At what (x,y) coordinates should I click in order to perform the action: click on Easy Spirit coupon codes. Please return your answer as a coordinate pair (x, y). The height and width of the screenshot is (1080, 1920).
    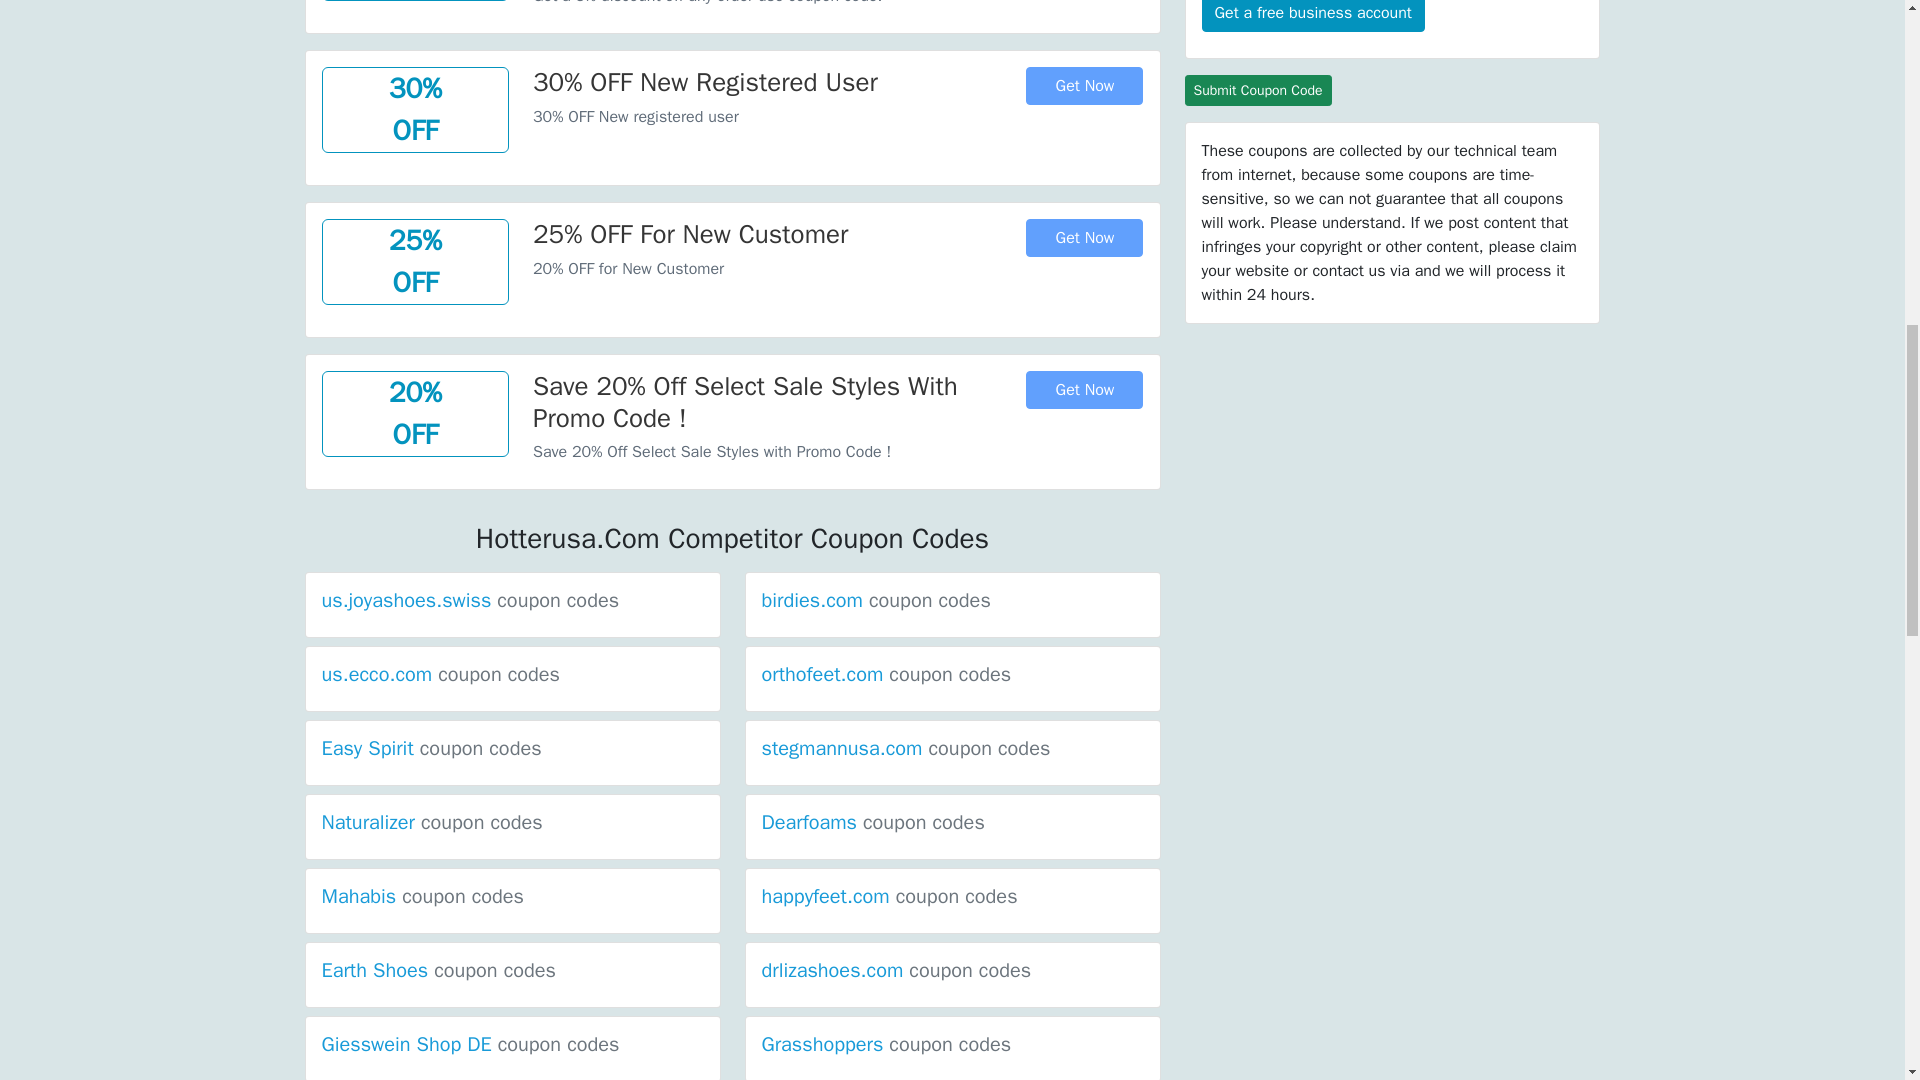
    Looking at the image, I should click on (432, 748).